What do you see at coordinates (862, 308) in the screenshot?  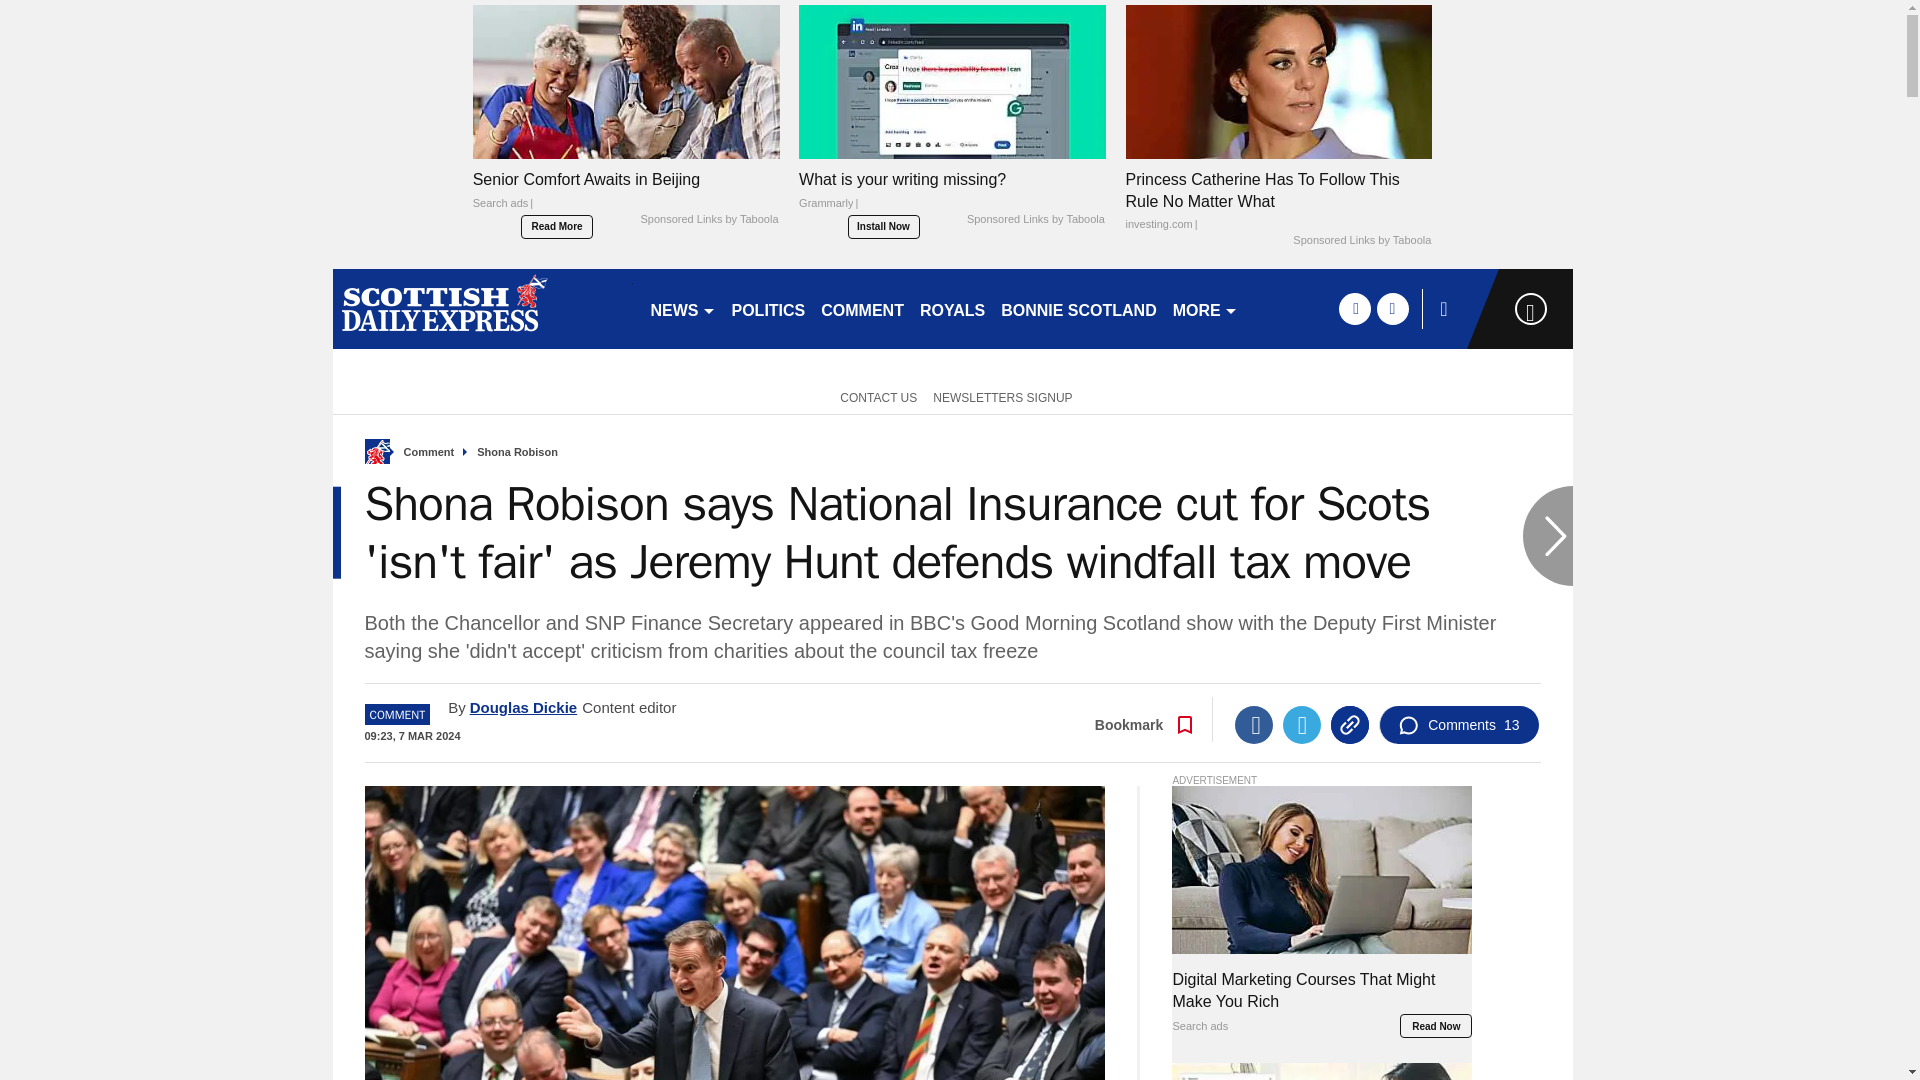 I see `COMMENT` at bounding box center [862, 308].